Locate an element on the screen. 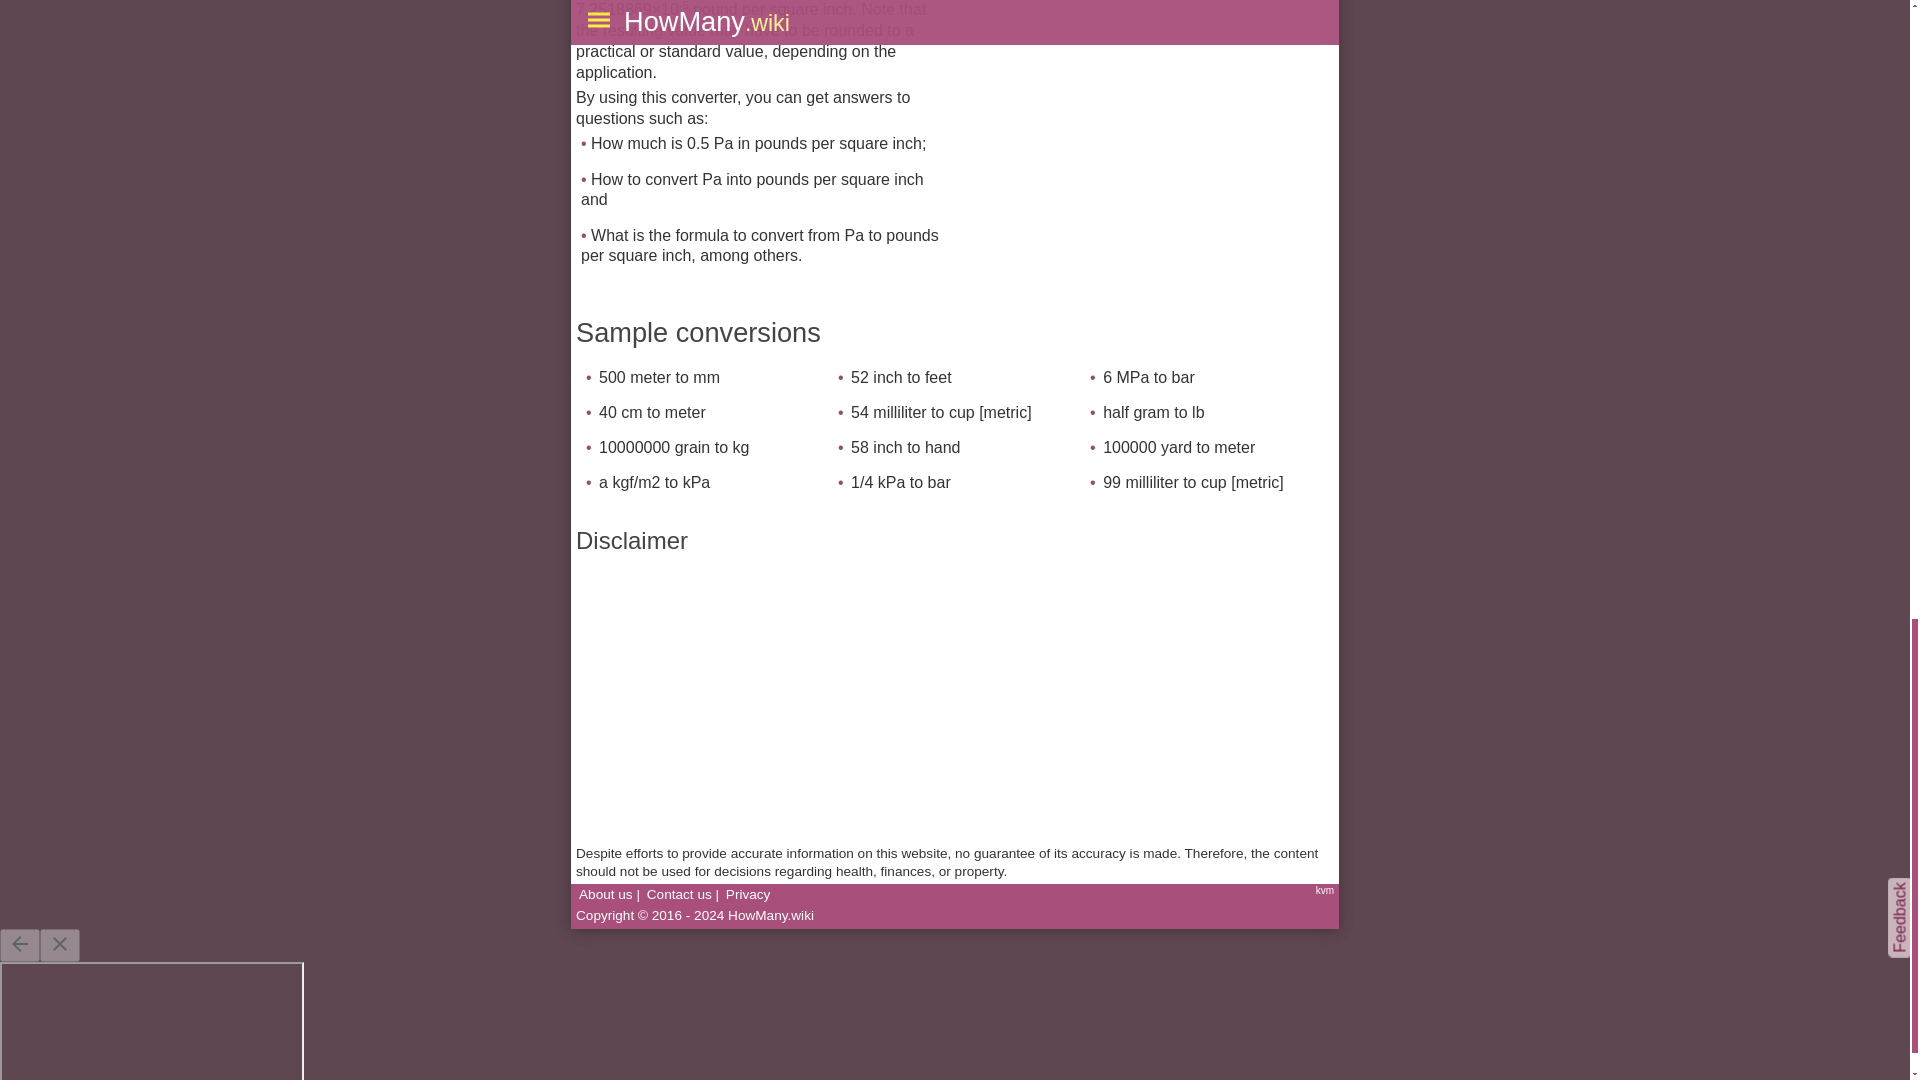 This screenshot has height=1080, width=1920. 500 meter to mm is located at coordinates (660, 377).